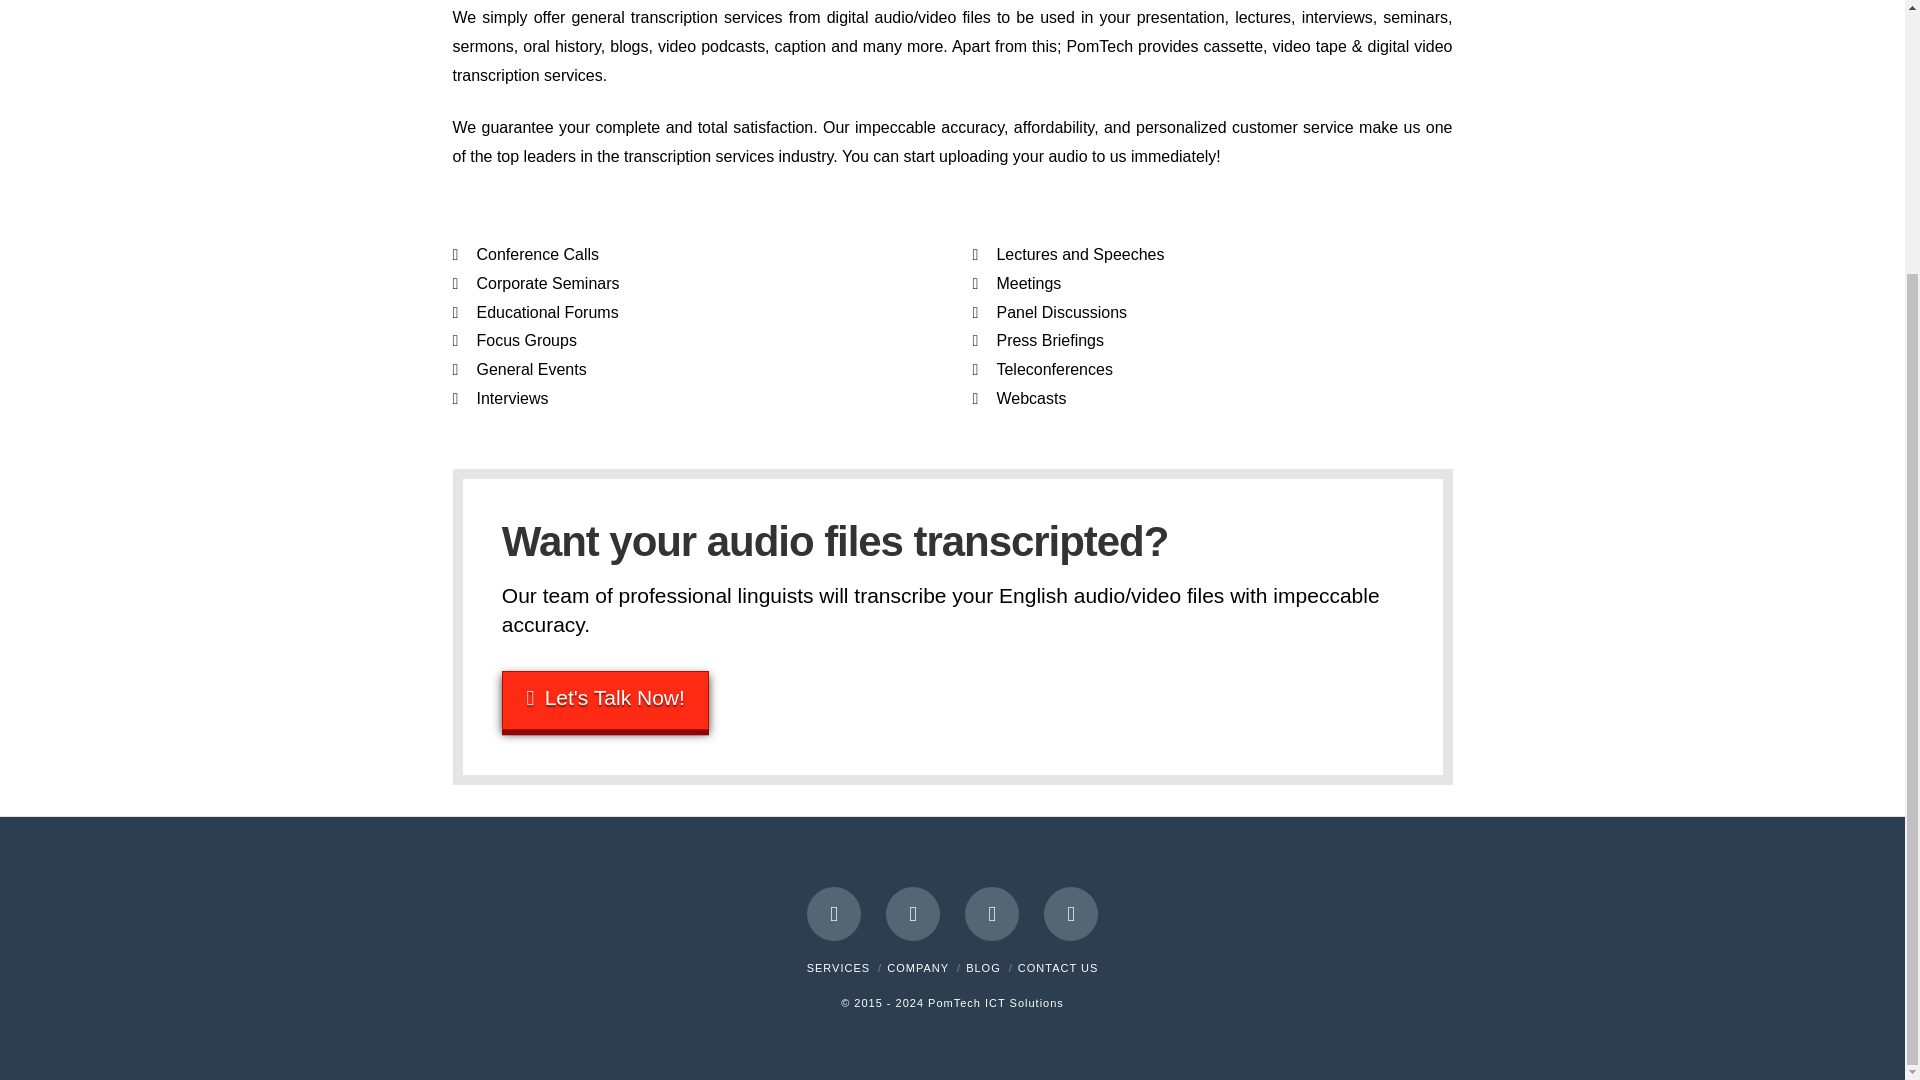 The width and height of the screenshot is (1920, 1080). I want to click on BLOG, so click(982, 968).